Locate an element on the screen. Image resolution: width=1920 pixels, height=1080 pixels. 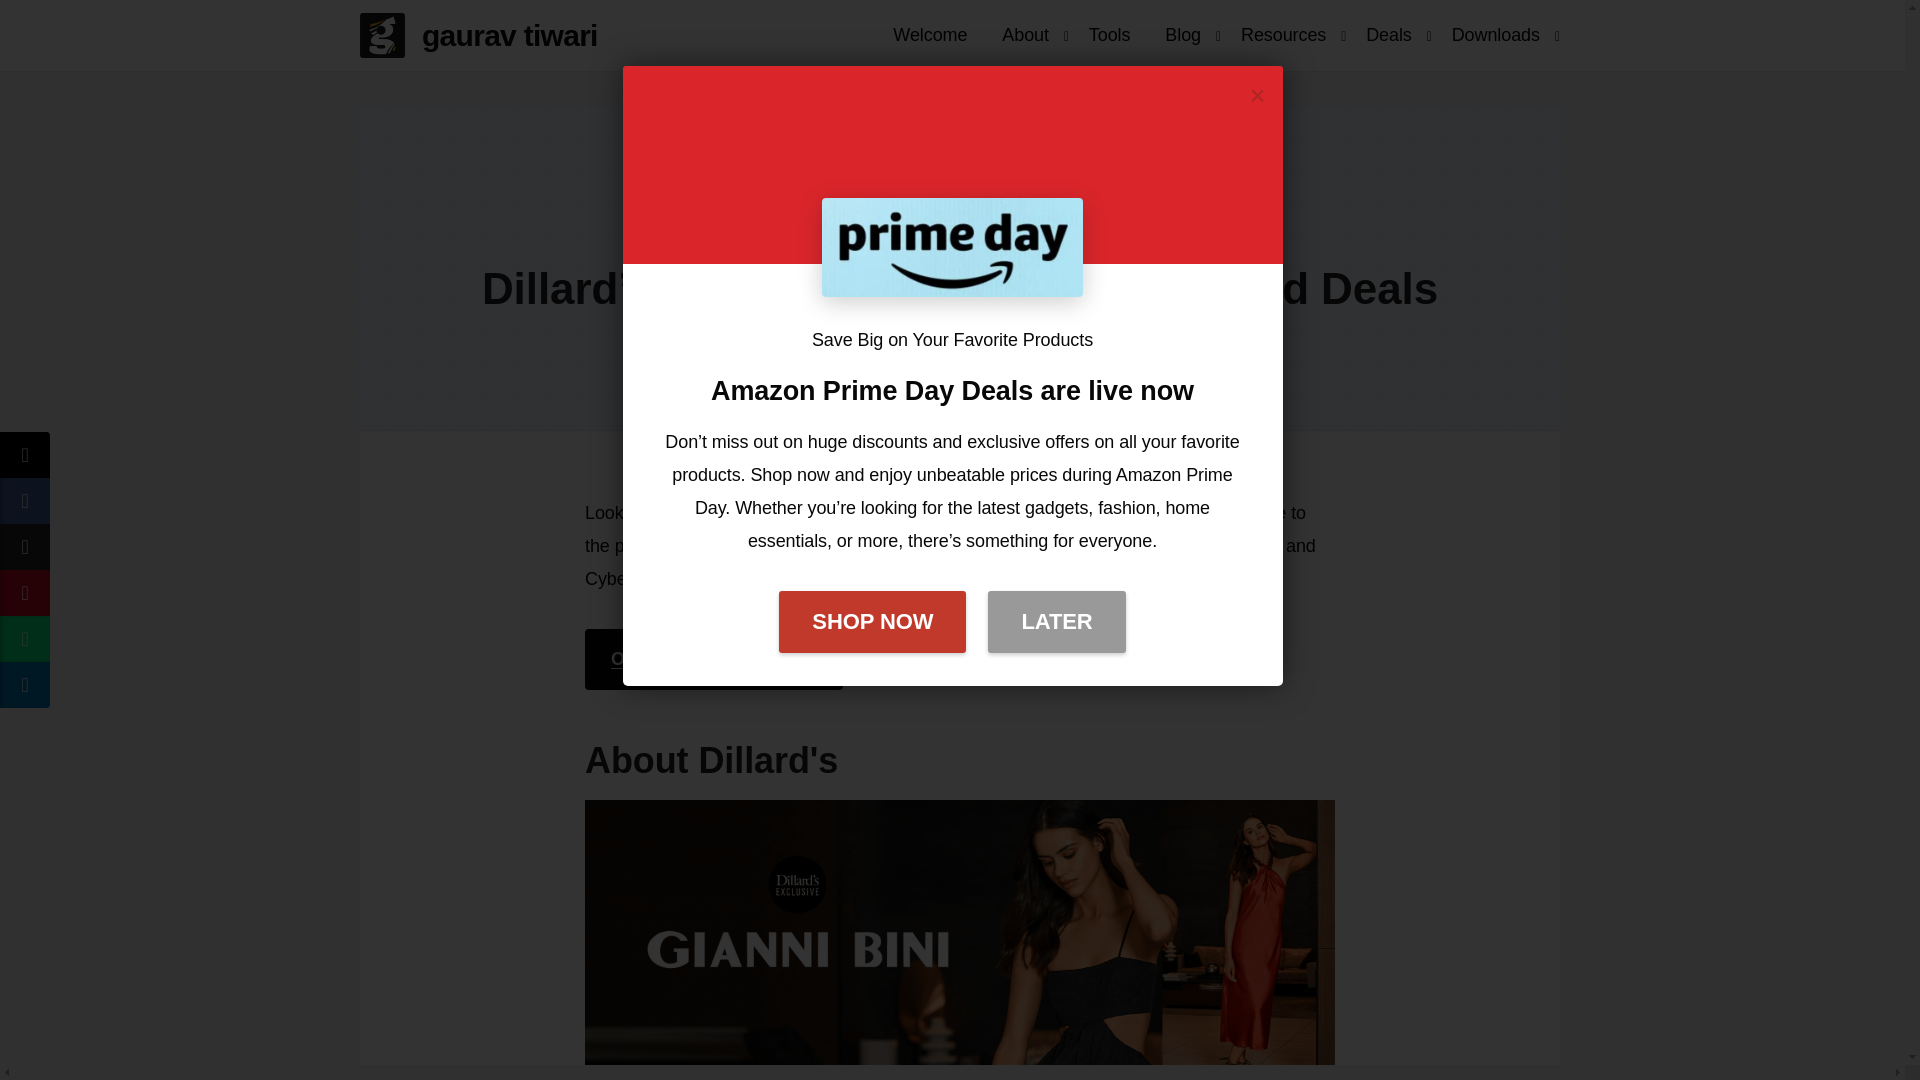
Blog is located at coordinates (1182, 34).